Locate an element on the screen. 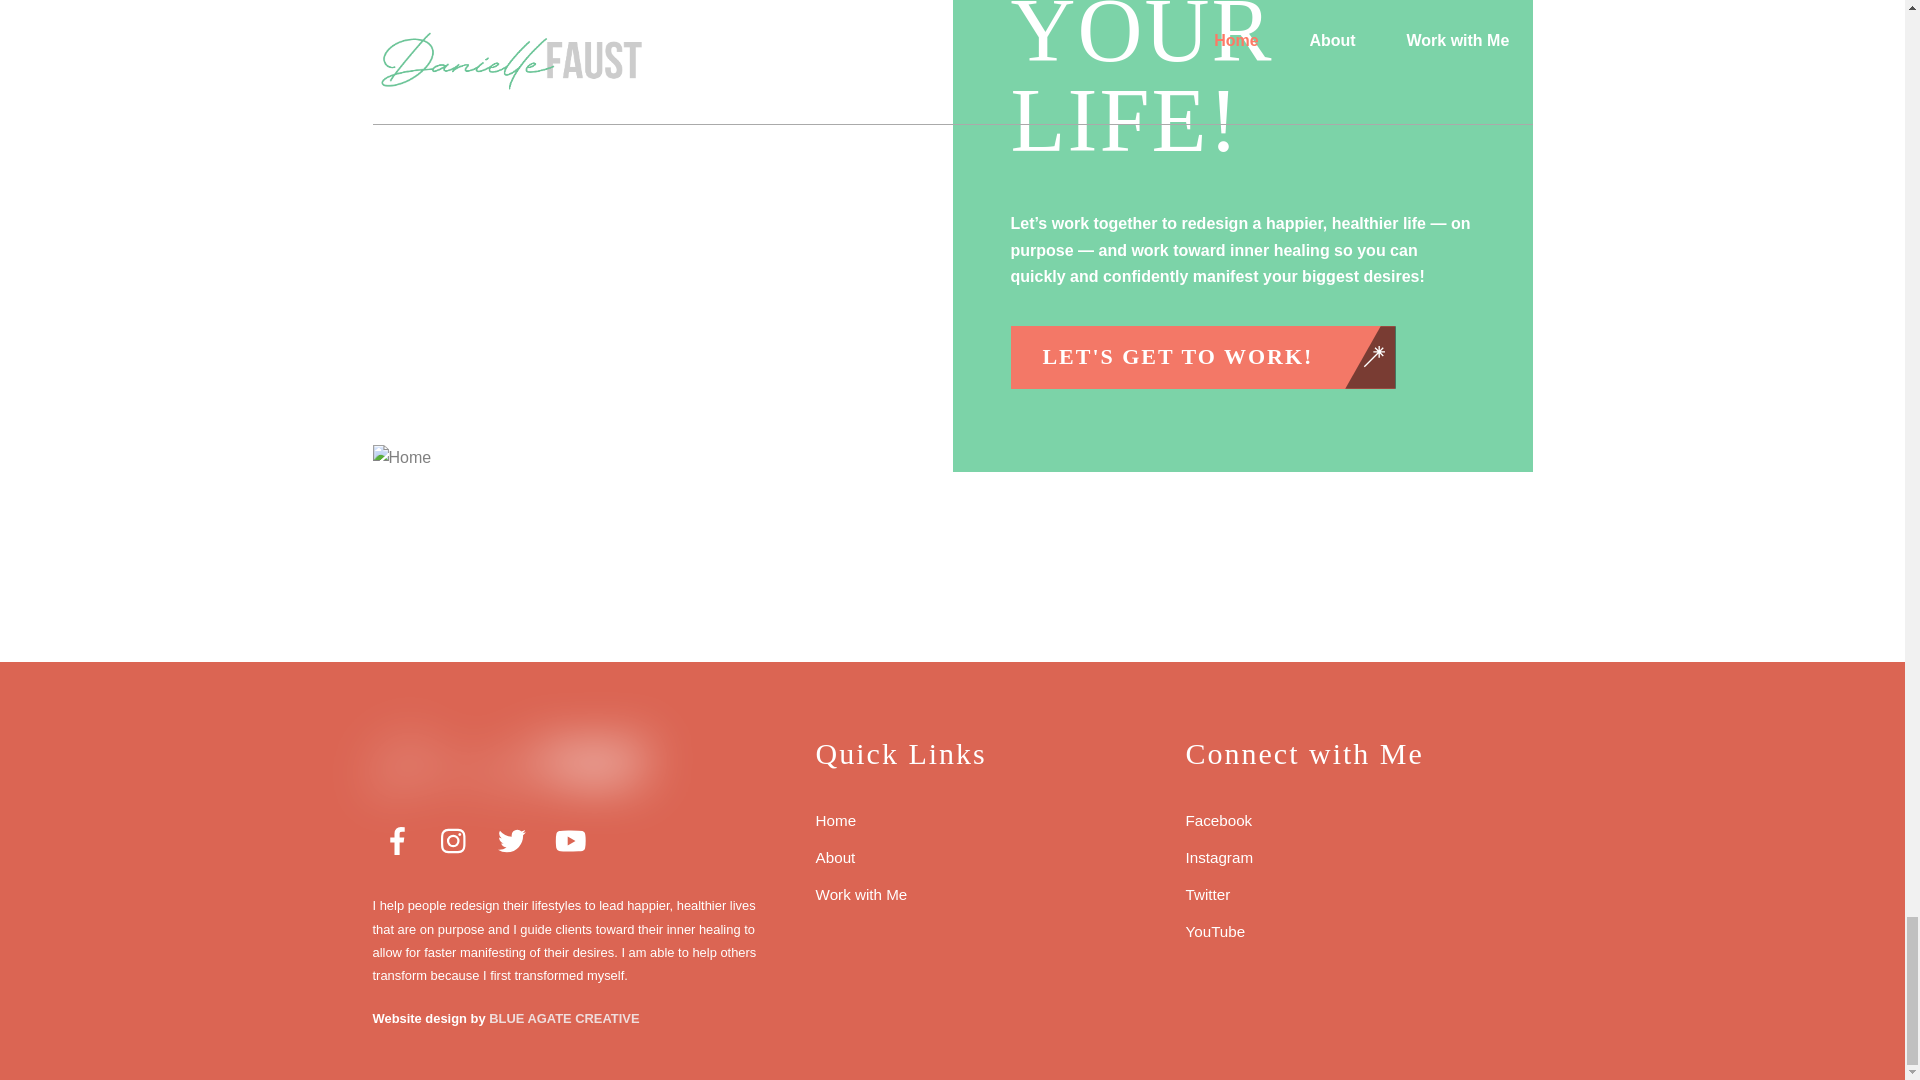 Image resolution: width=1920 pixels, height=1080 pixels. LET'S GET TO WORK! is located at coordinates (1201, 356).